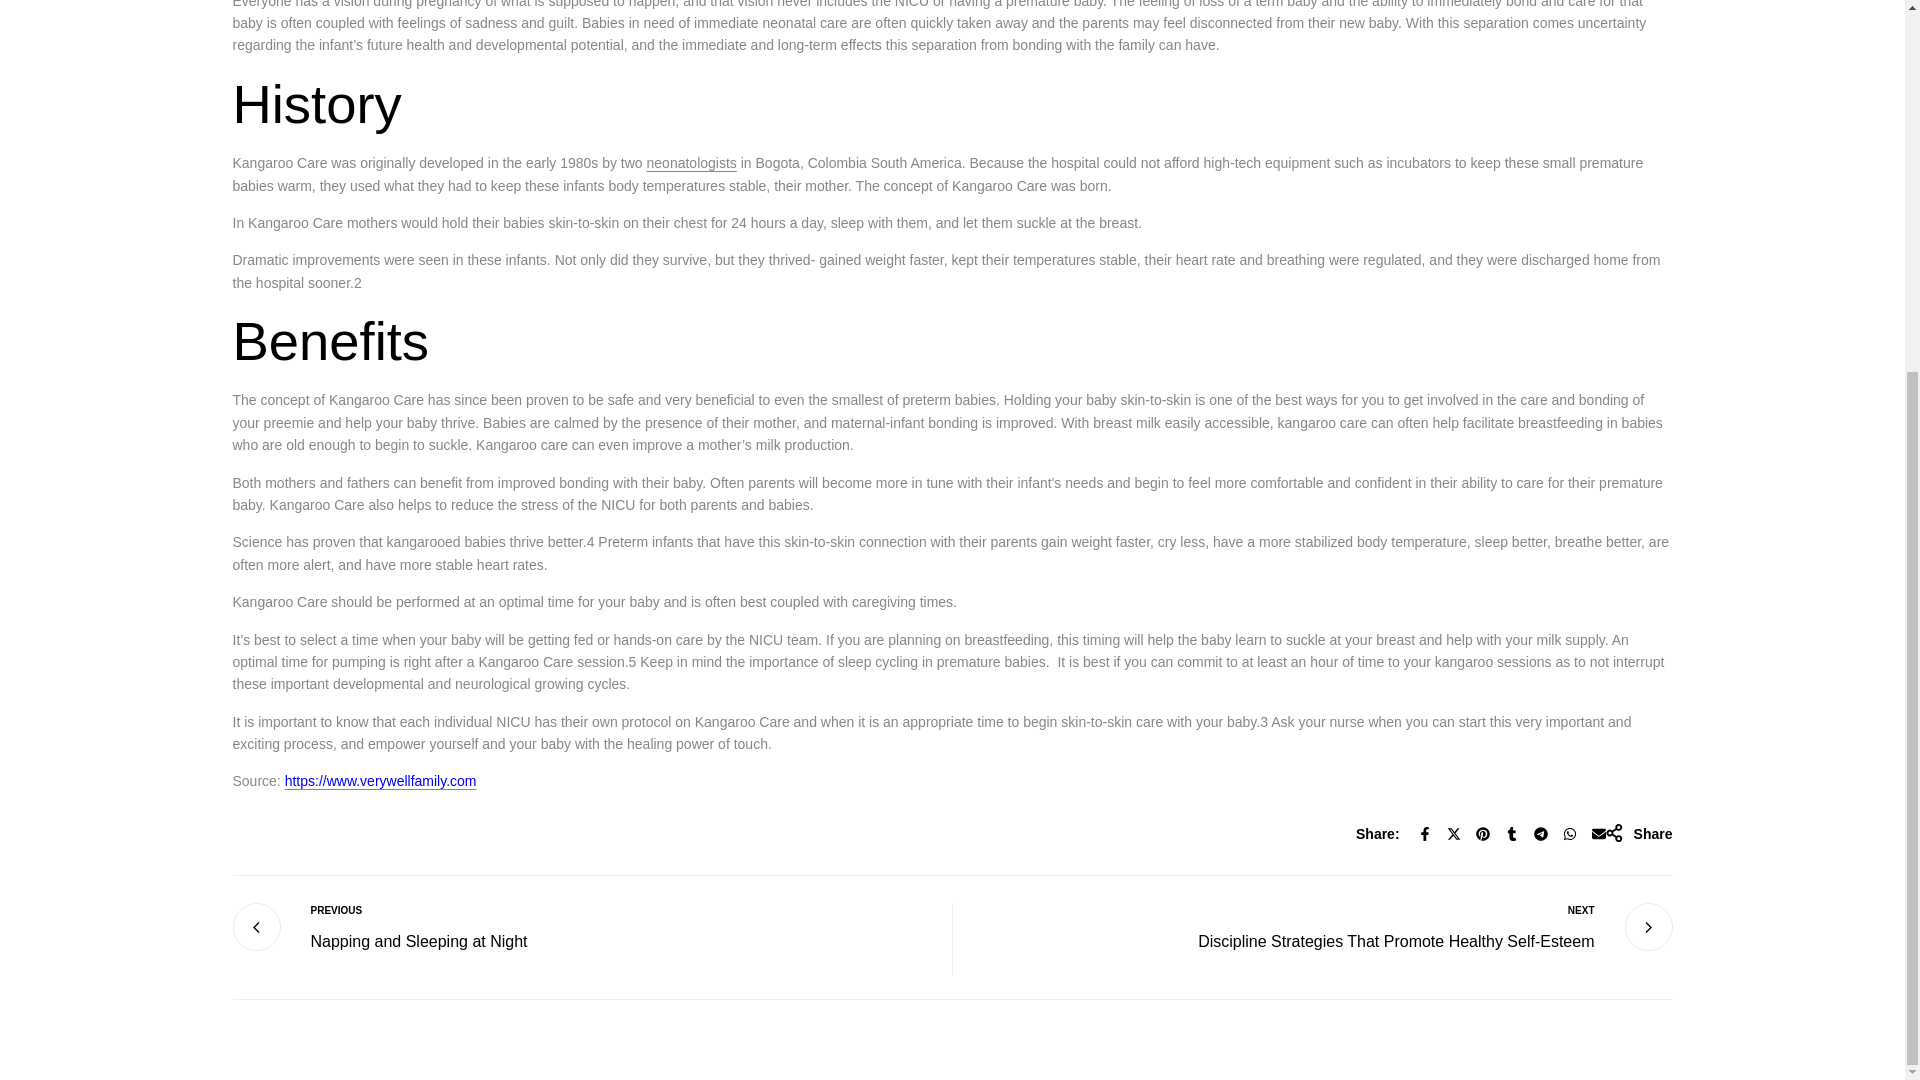  I want to click on The Importance of Kangaroo Care in the NICU, so click(692, 162).